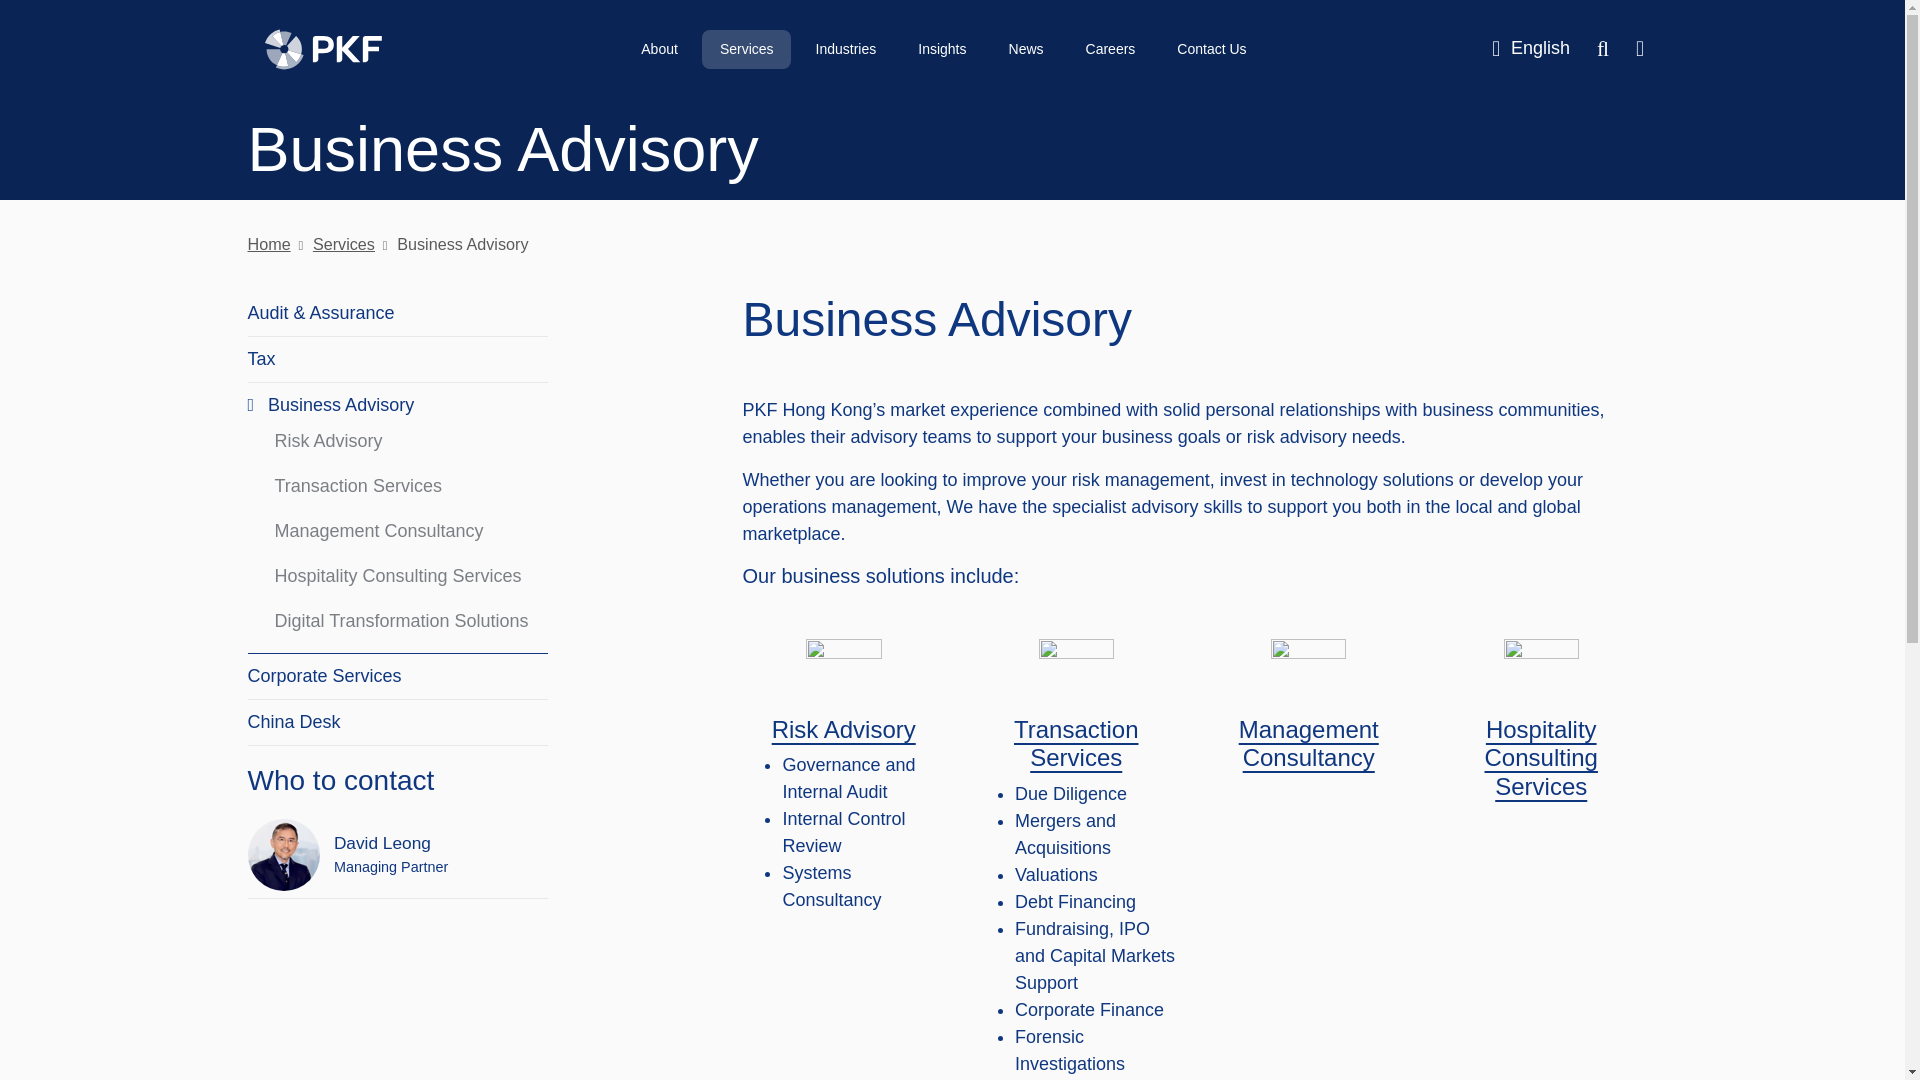 Image resolution: width=1920 pixels, height=1080 pixels. Describe the element at coordinates (660, 50) in the screenshot. I see `About` at that location.